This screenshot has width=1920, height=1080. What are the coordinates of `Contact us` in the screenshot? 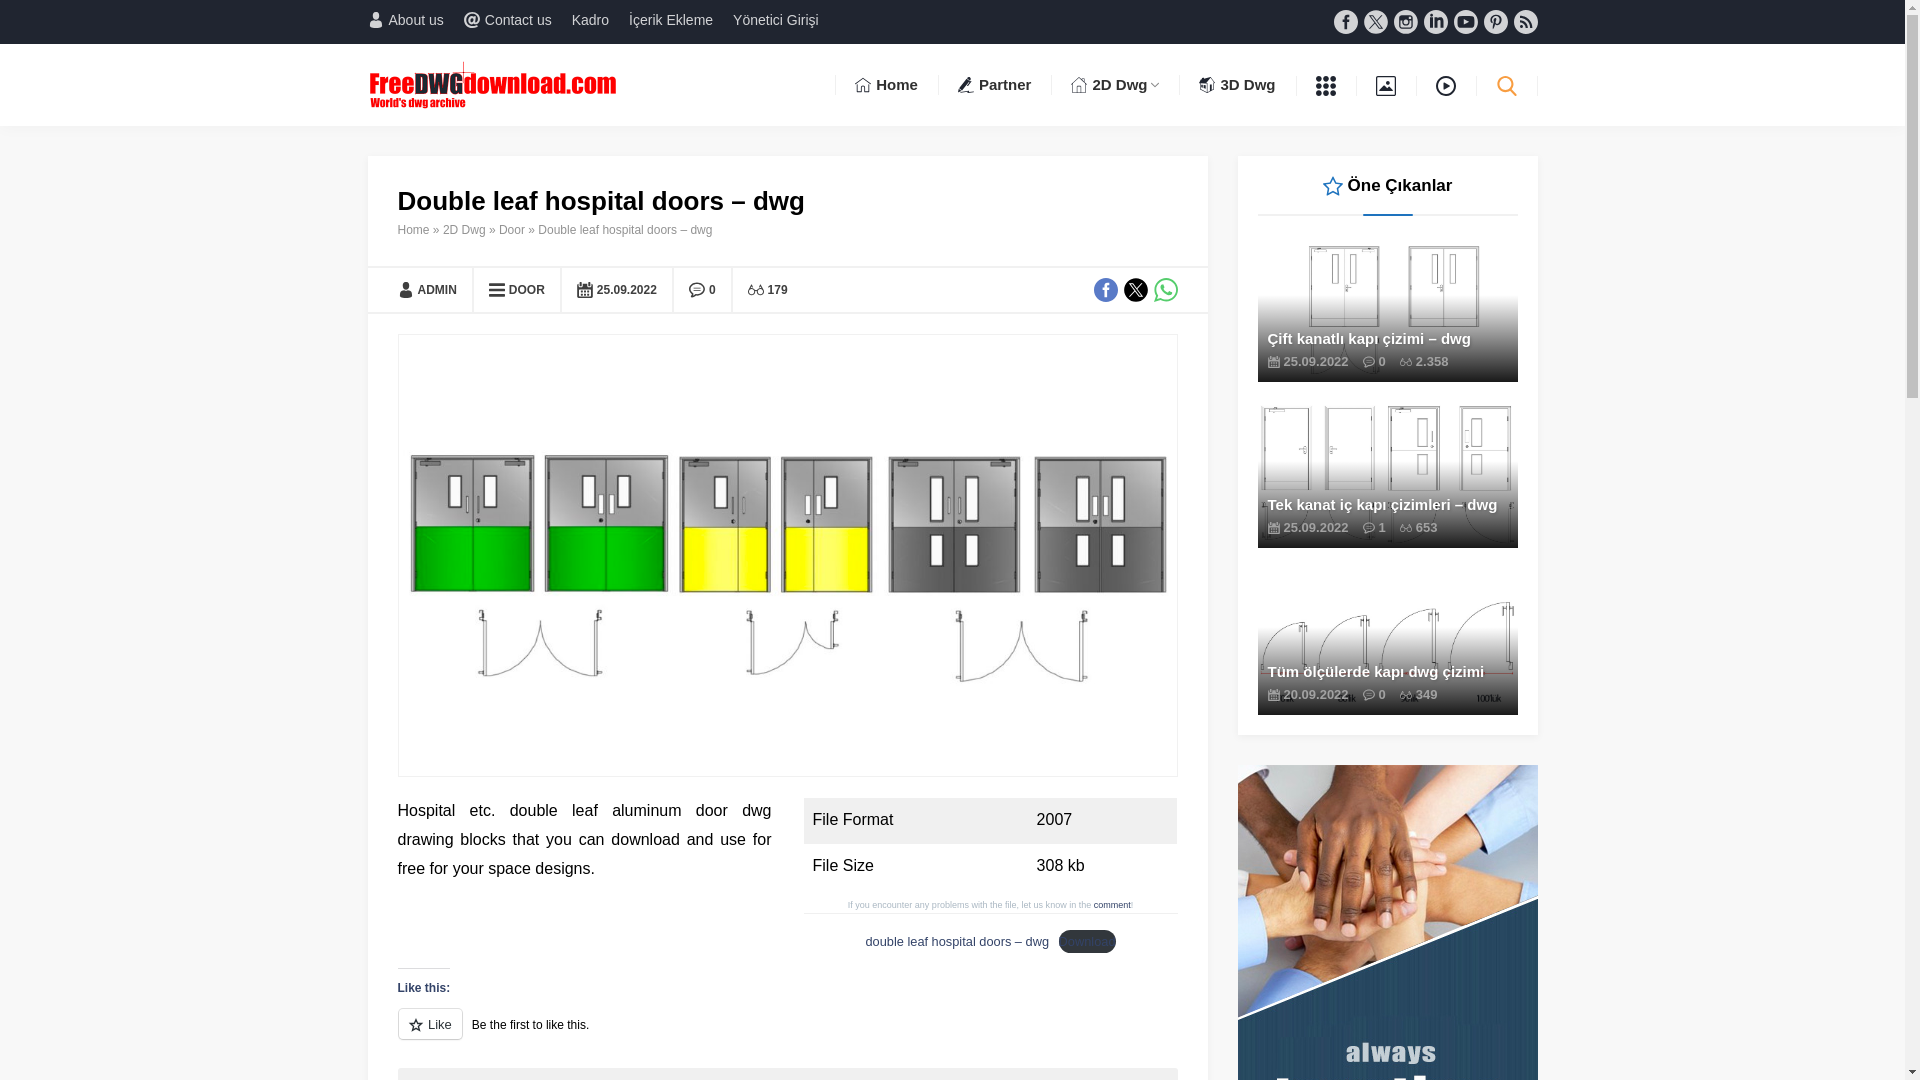 It's located at (508, 20).